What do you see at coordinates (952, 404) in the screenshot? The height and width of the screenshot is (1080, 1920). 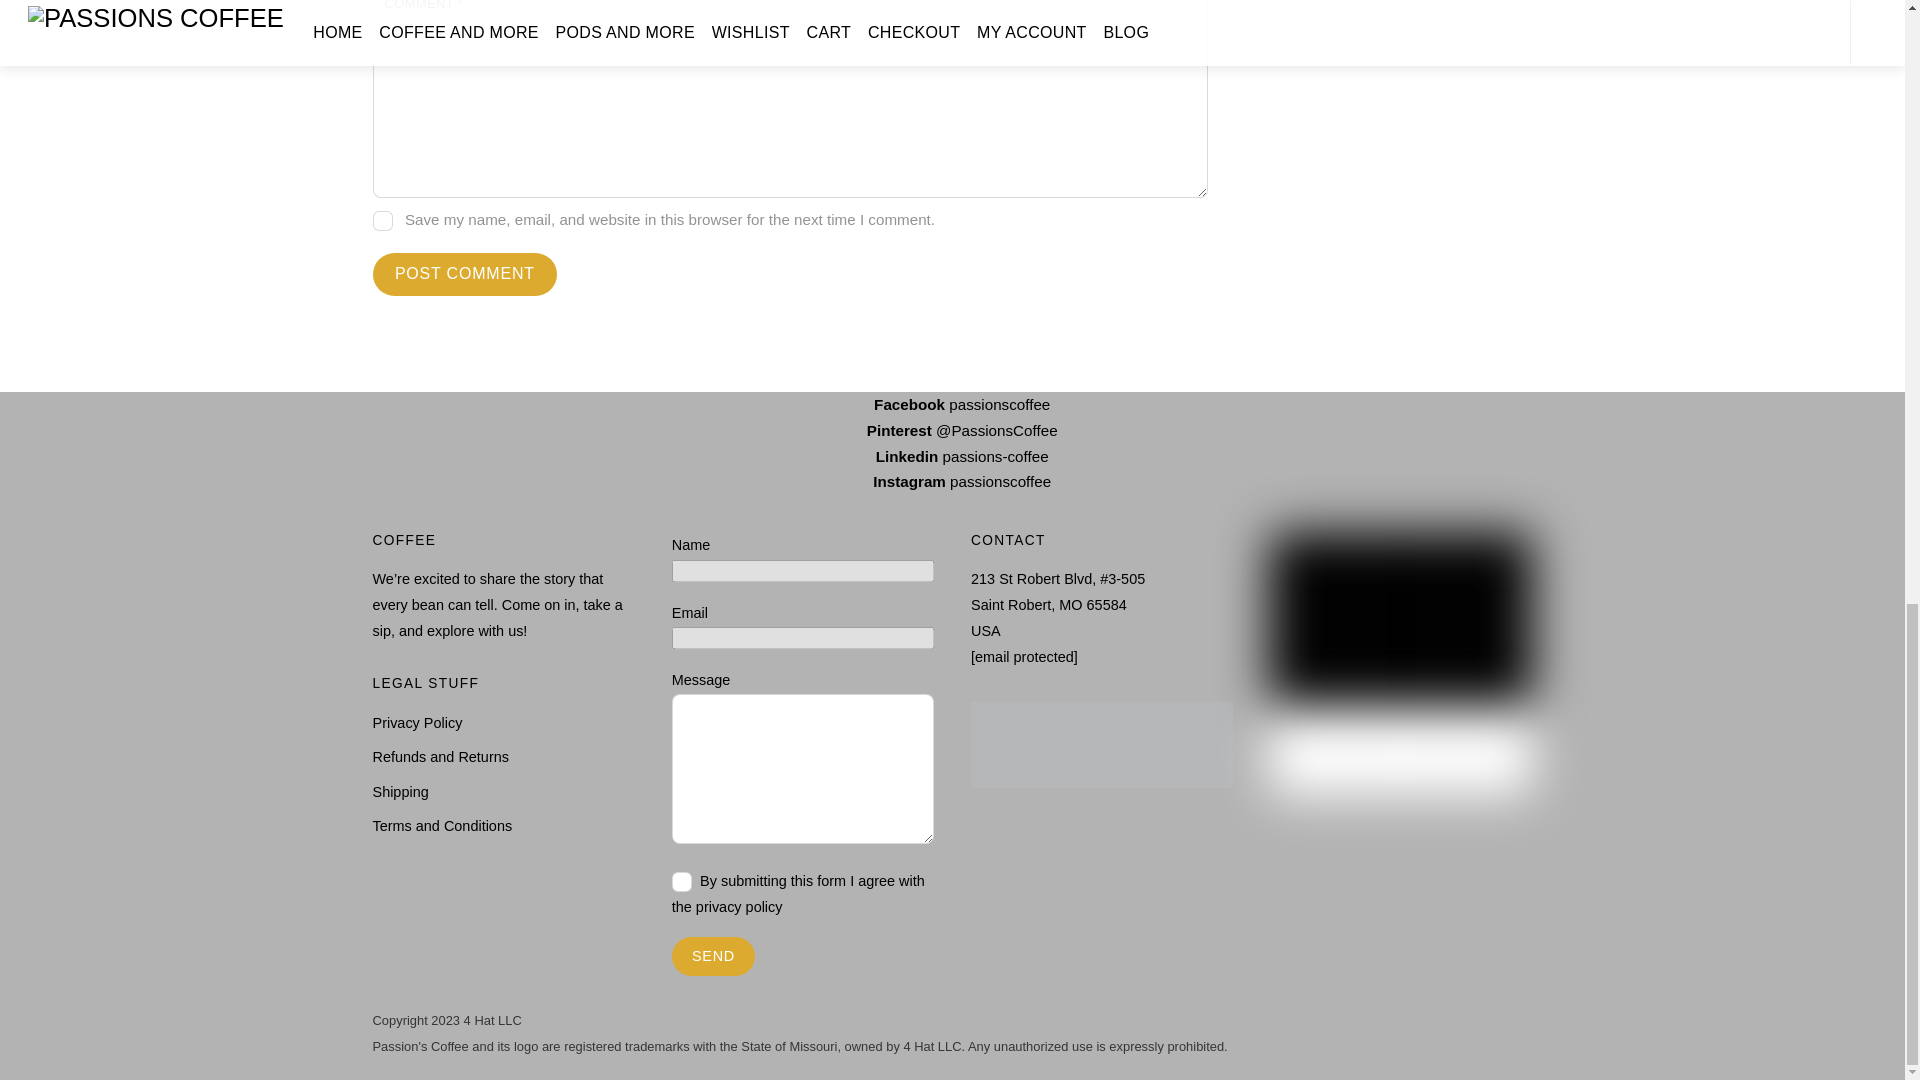 I see `Facebook passionscoffee` at bounding box center [952, 404].